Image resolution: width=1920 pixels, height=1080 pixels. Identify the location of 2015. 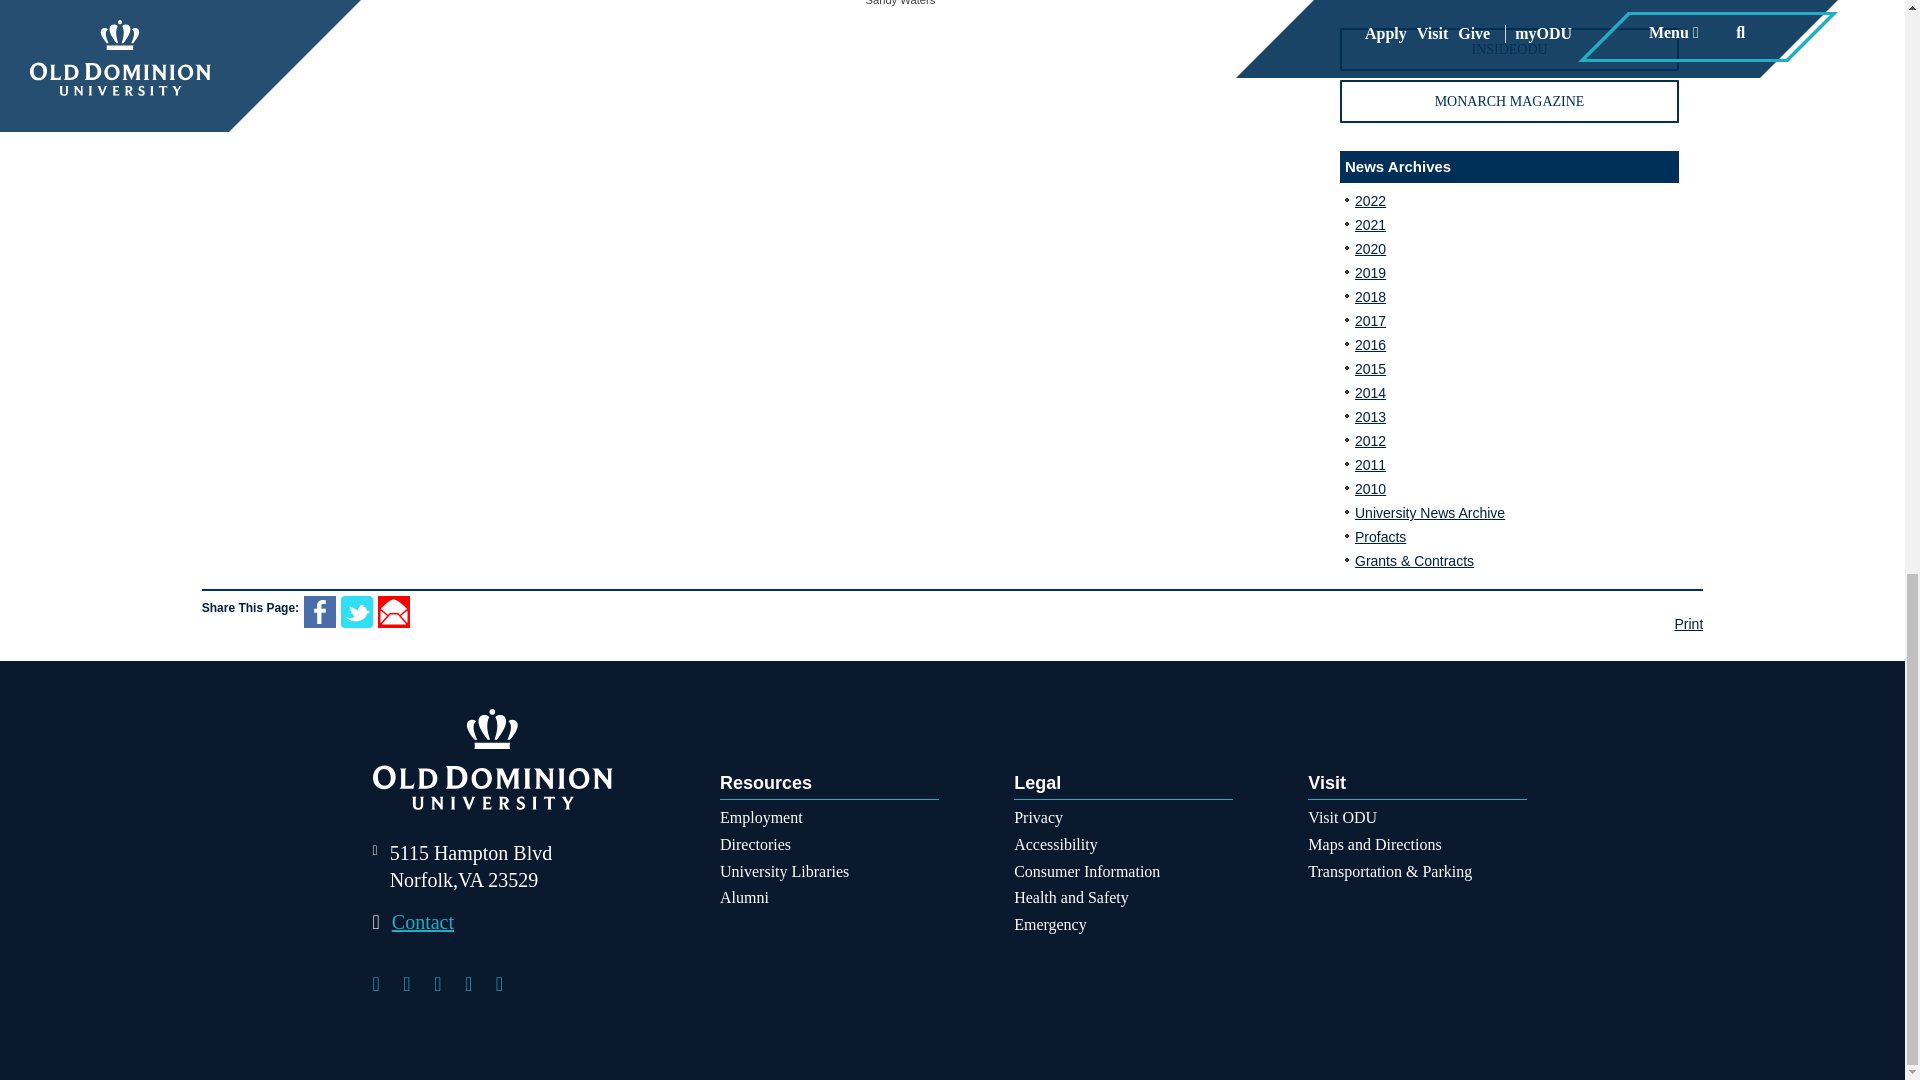
(1370, 368).